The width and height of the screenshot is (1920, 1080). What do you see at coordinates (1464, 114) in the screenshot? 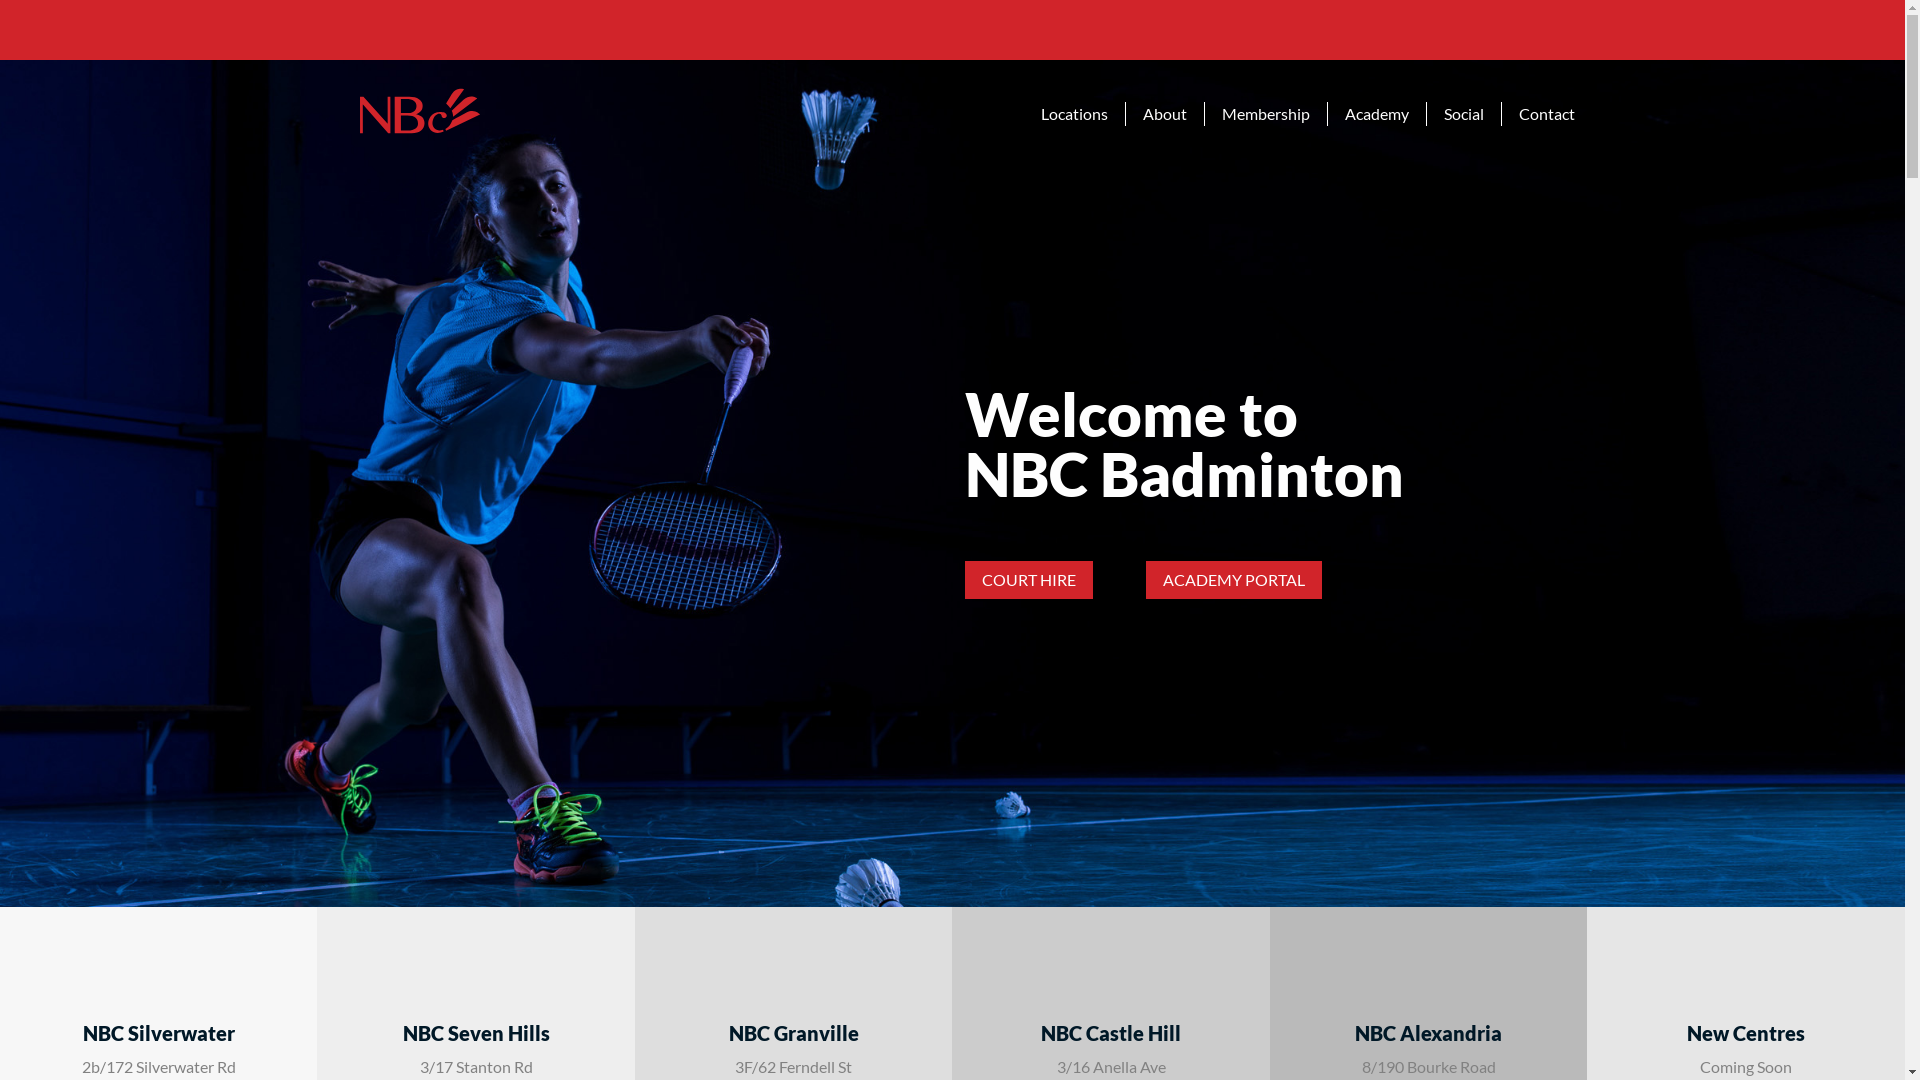
I see `Social` at bounding box center [1464, 114].